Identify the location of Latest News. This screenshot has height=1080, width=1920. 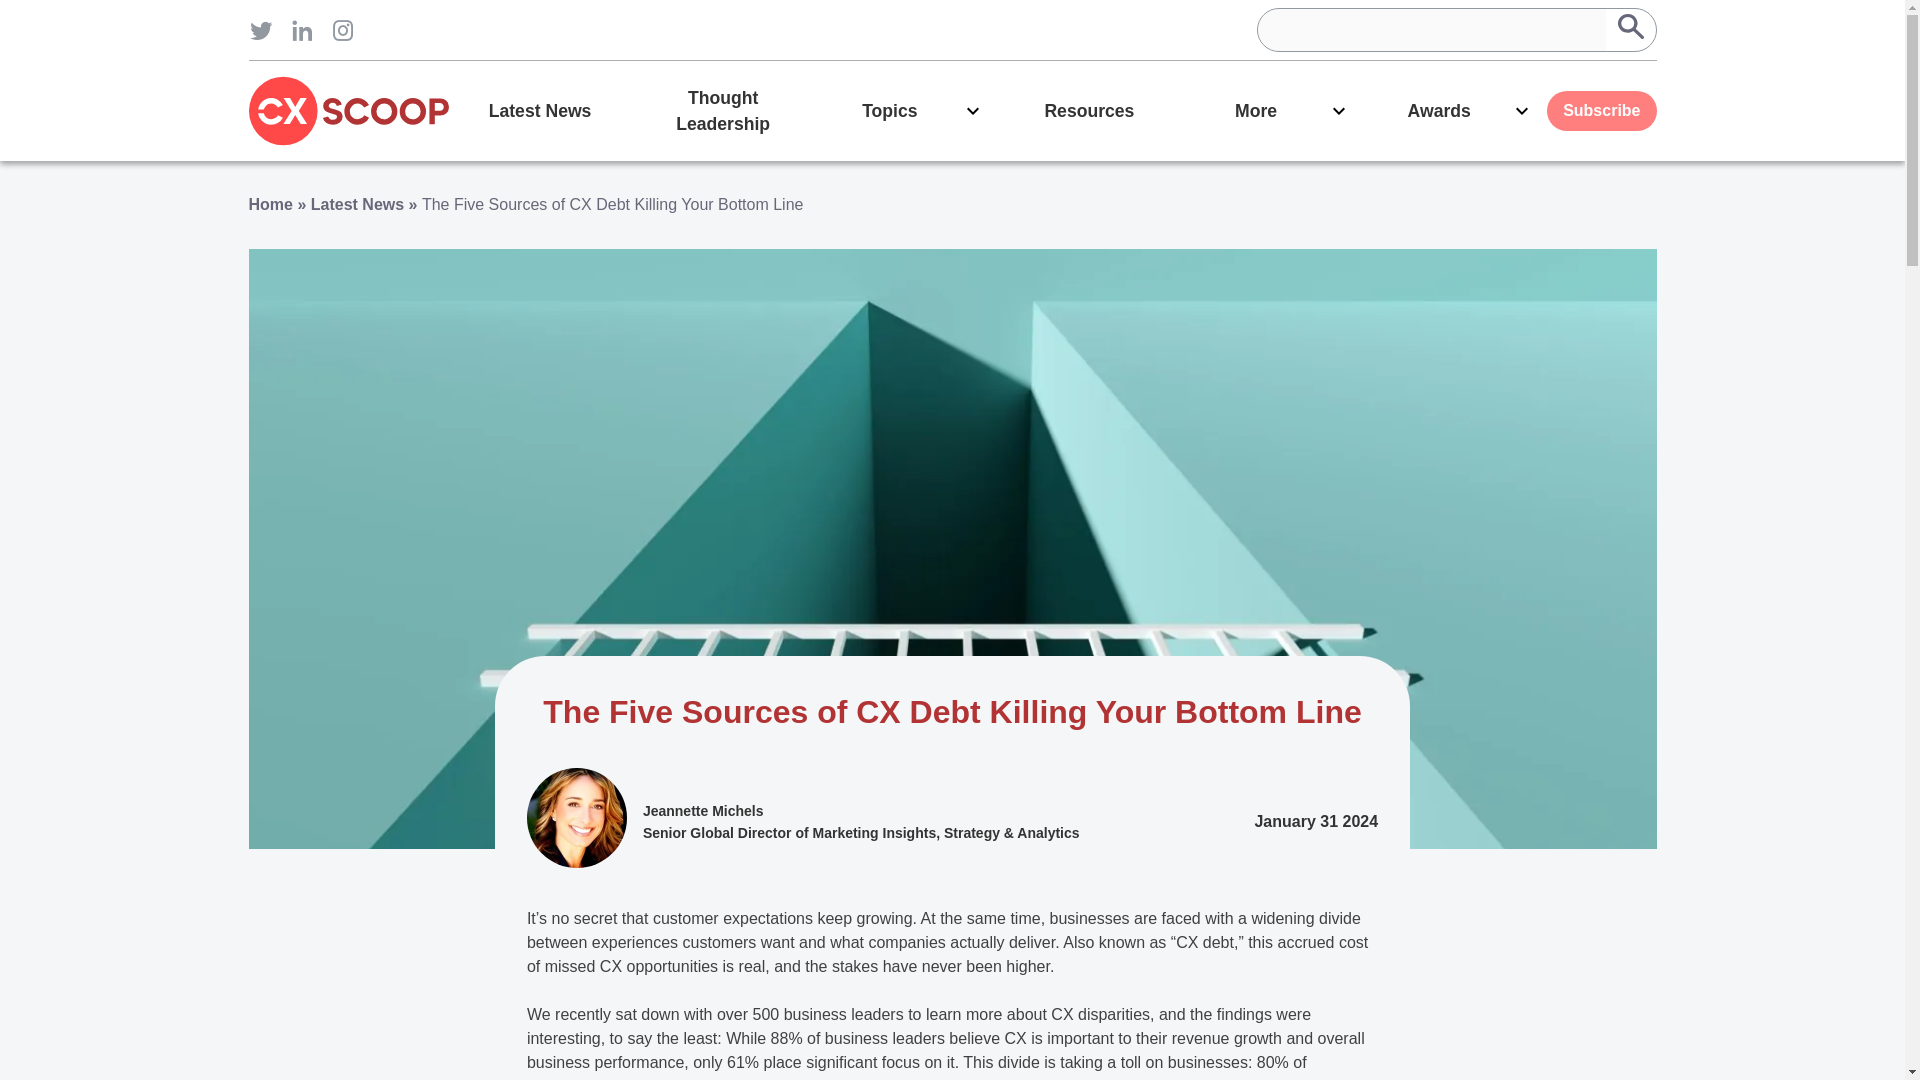
(357, 204).